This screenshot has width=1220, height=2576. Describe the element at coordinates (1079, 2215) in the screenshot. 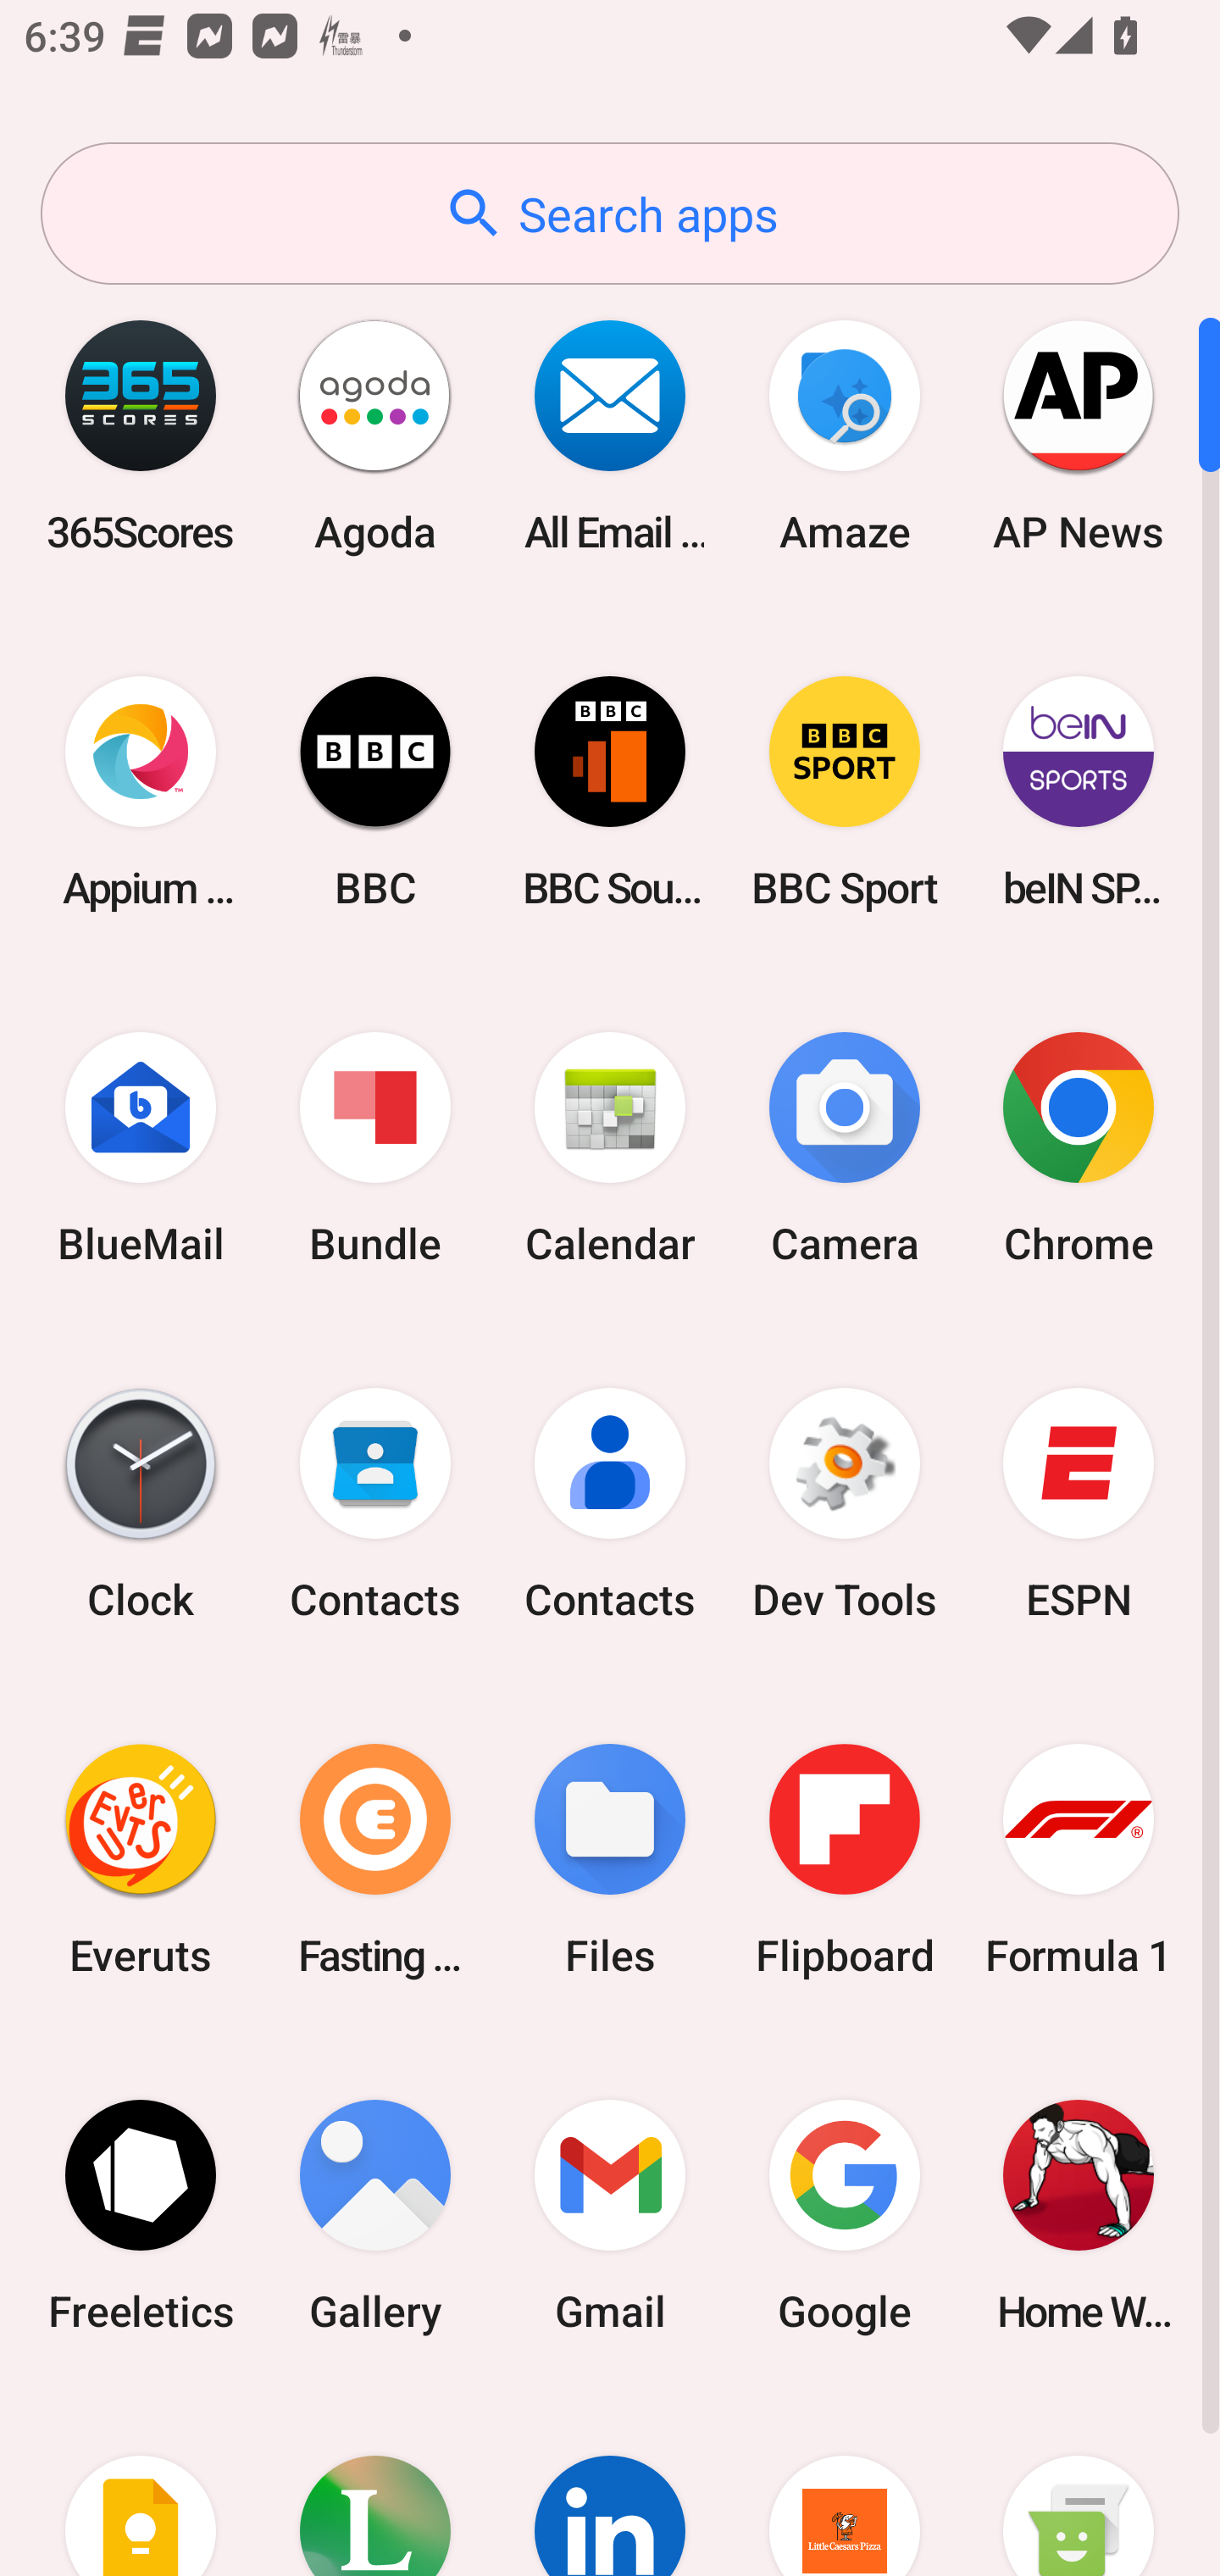

I see `Home Workout` at that location.